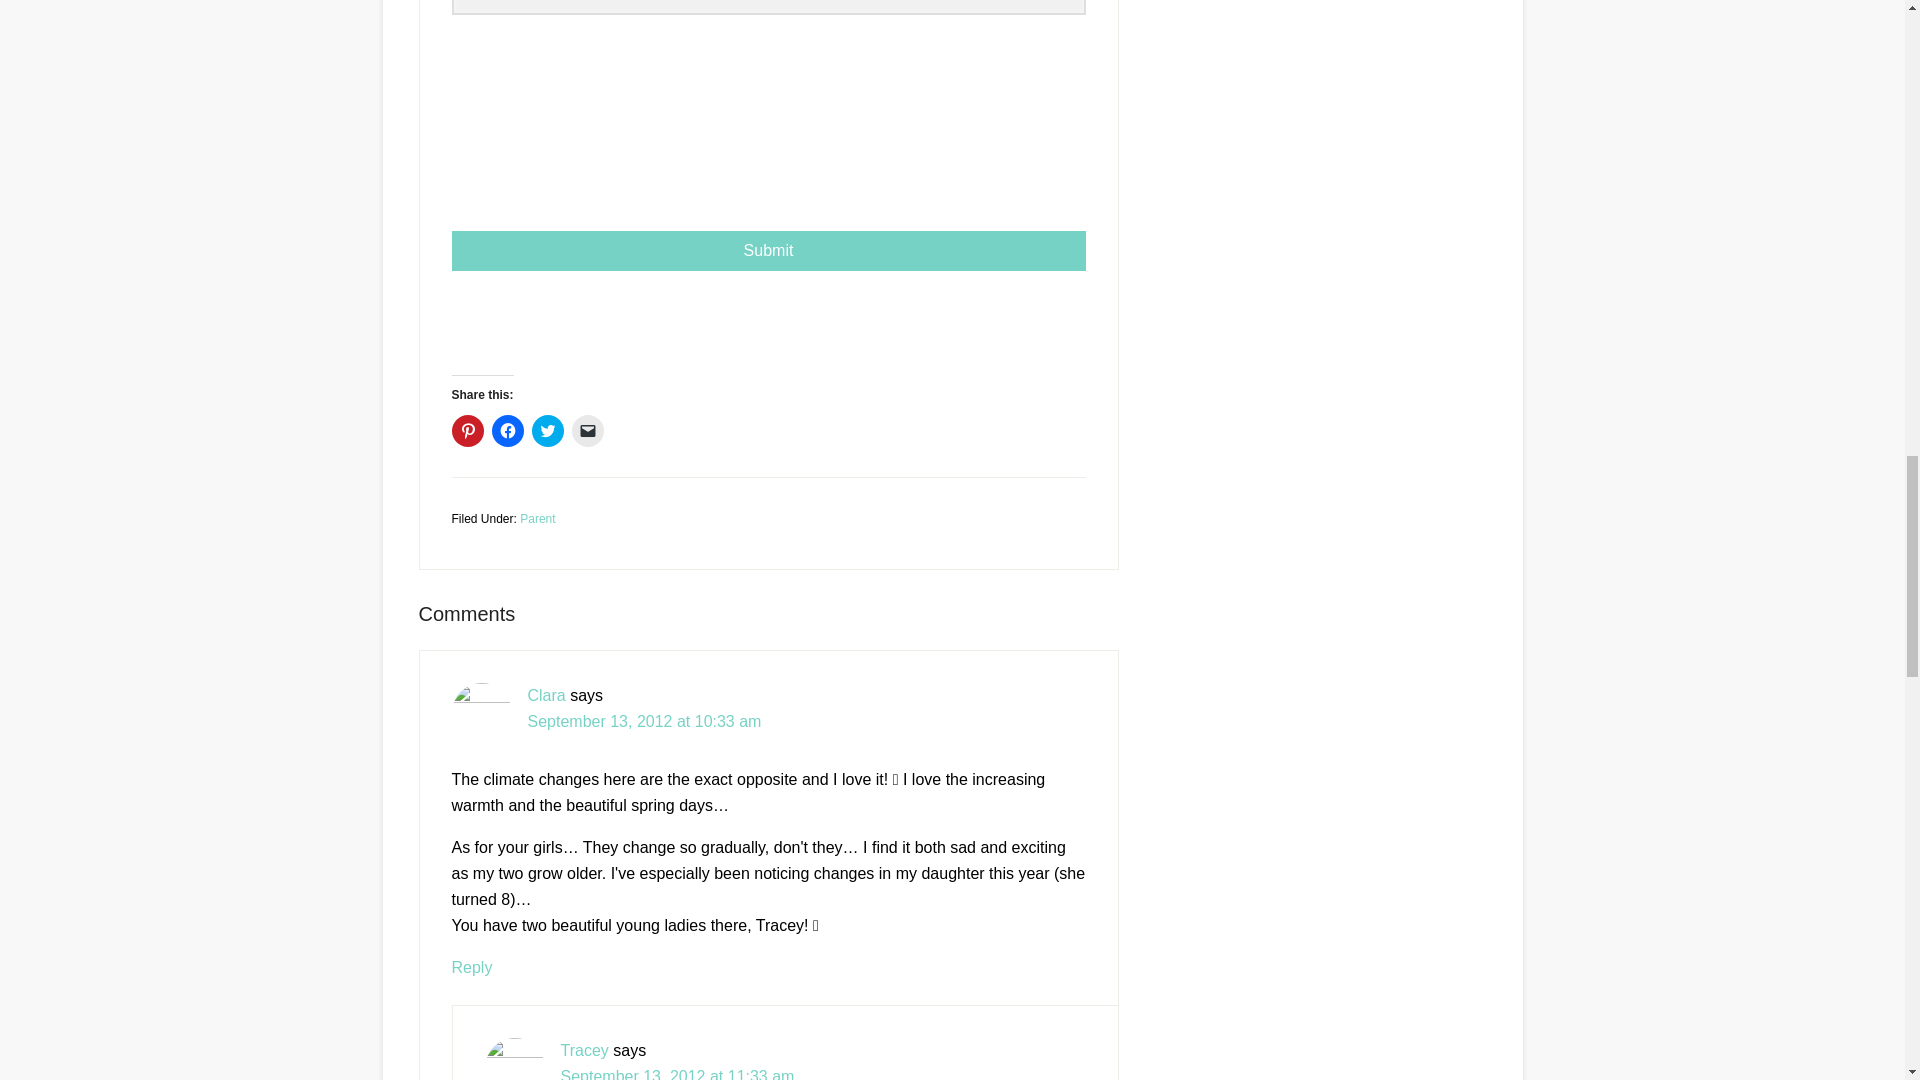 Image resolution: width=1920 pixels, height=1080 pixels. I want to click on Click to share on Pinterest, so click(467, 430).